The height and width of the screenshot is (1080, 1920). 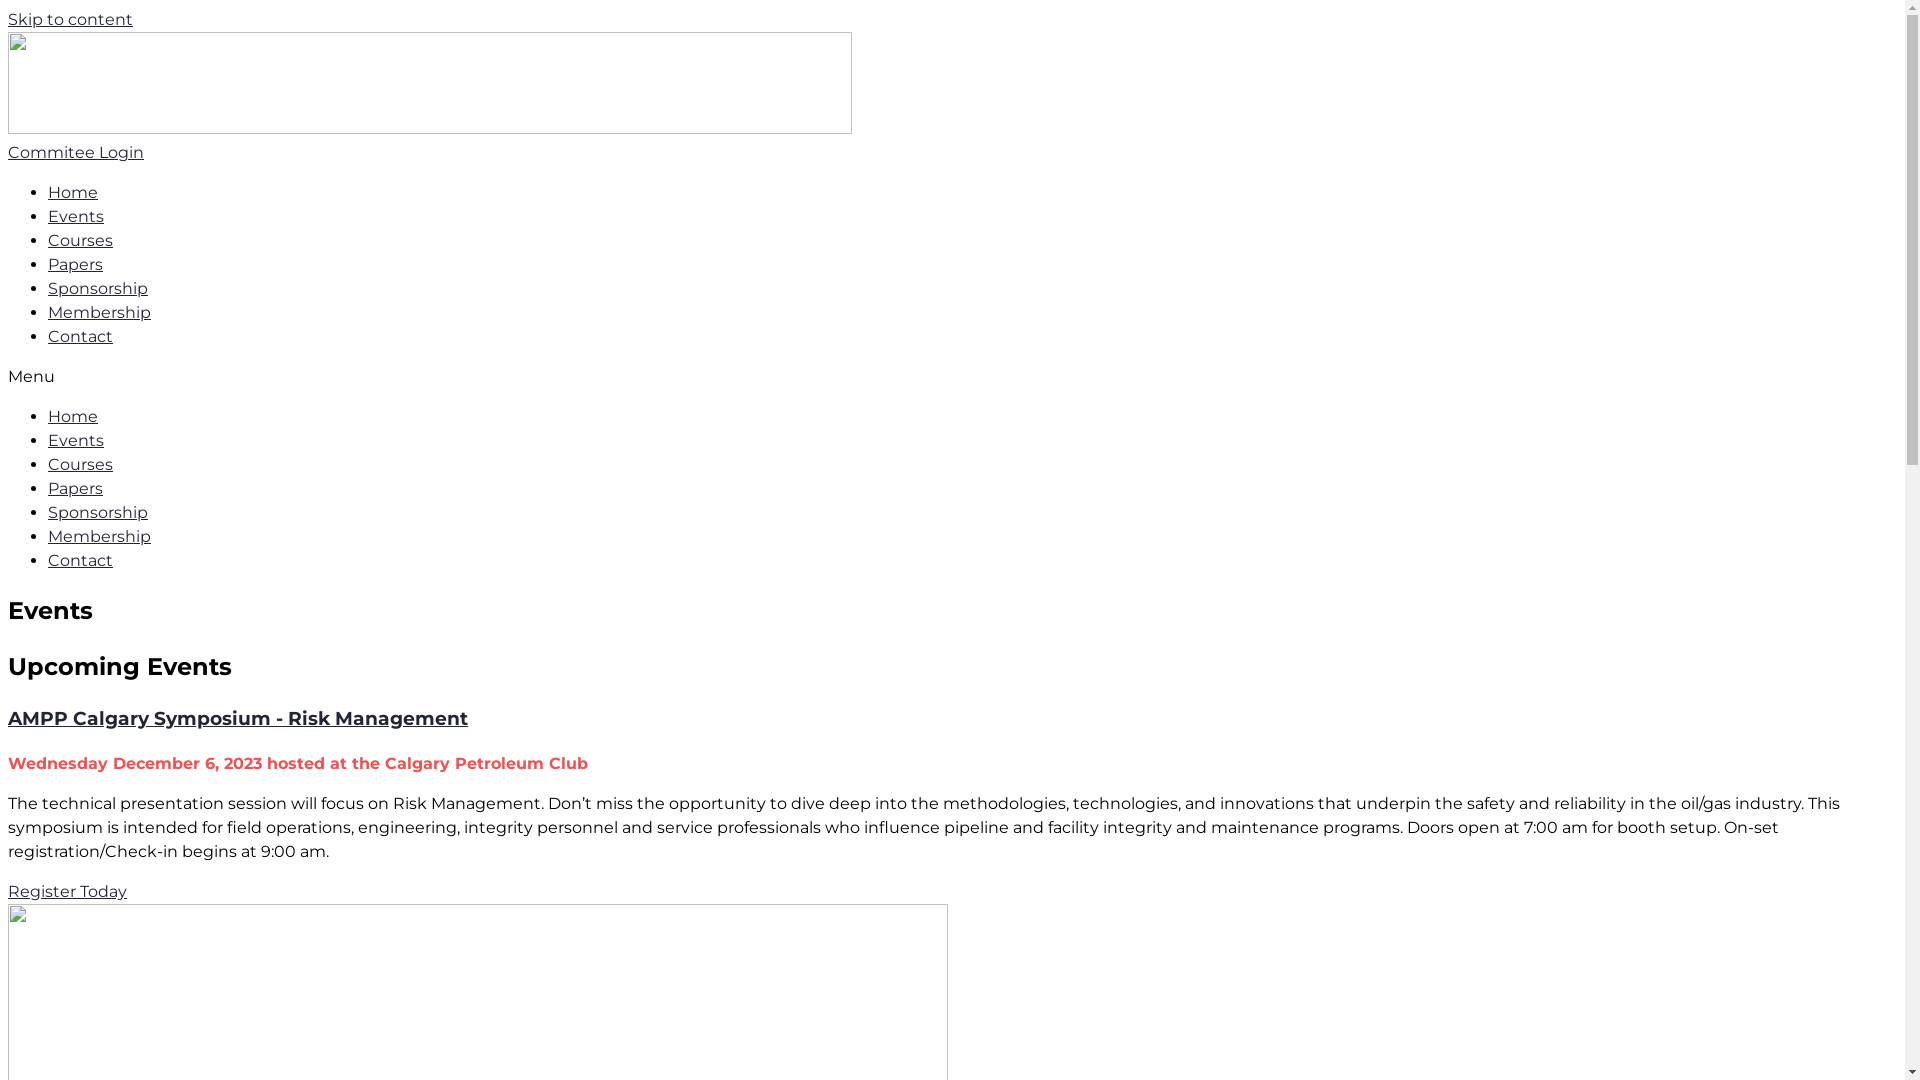 What do you see at coordinates (76, 488) in the screenshot?
I see `Papers` at bounding box center [76, 488].